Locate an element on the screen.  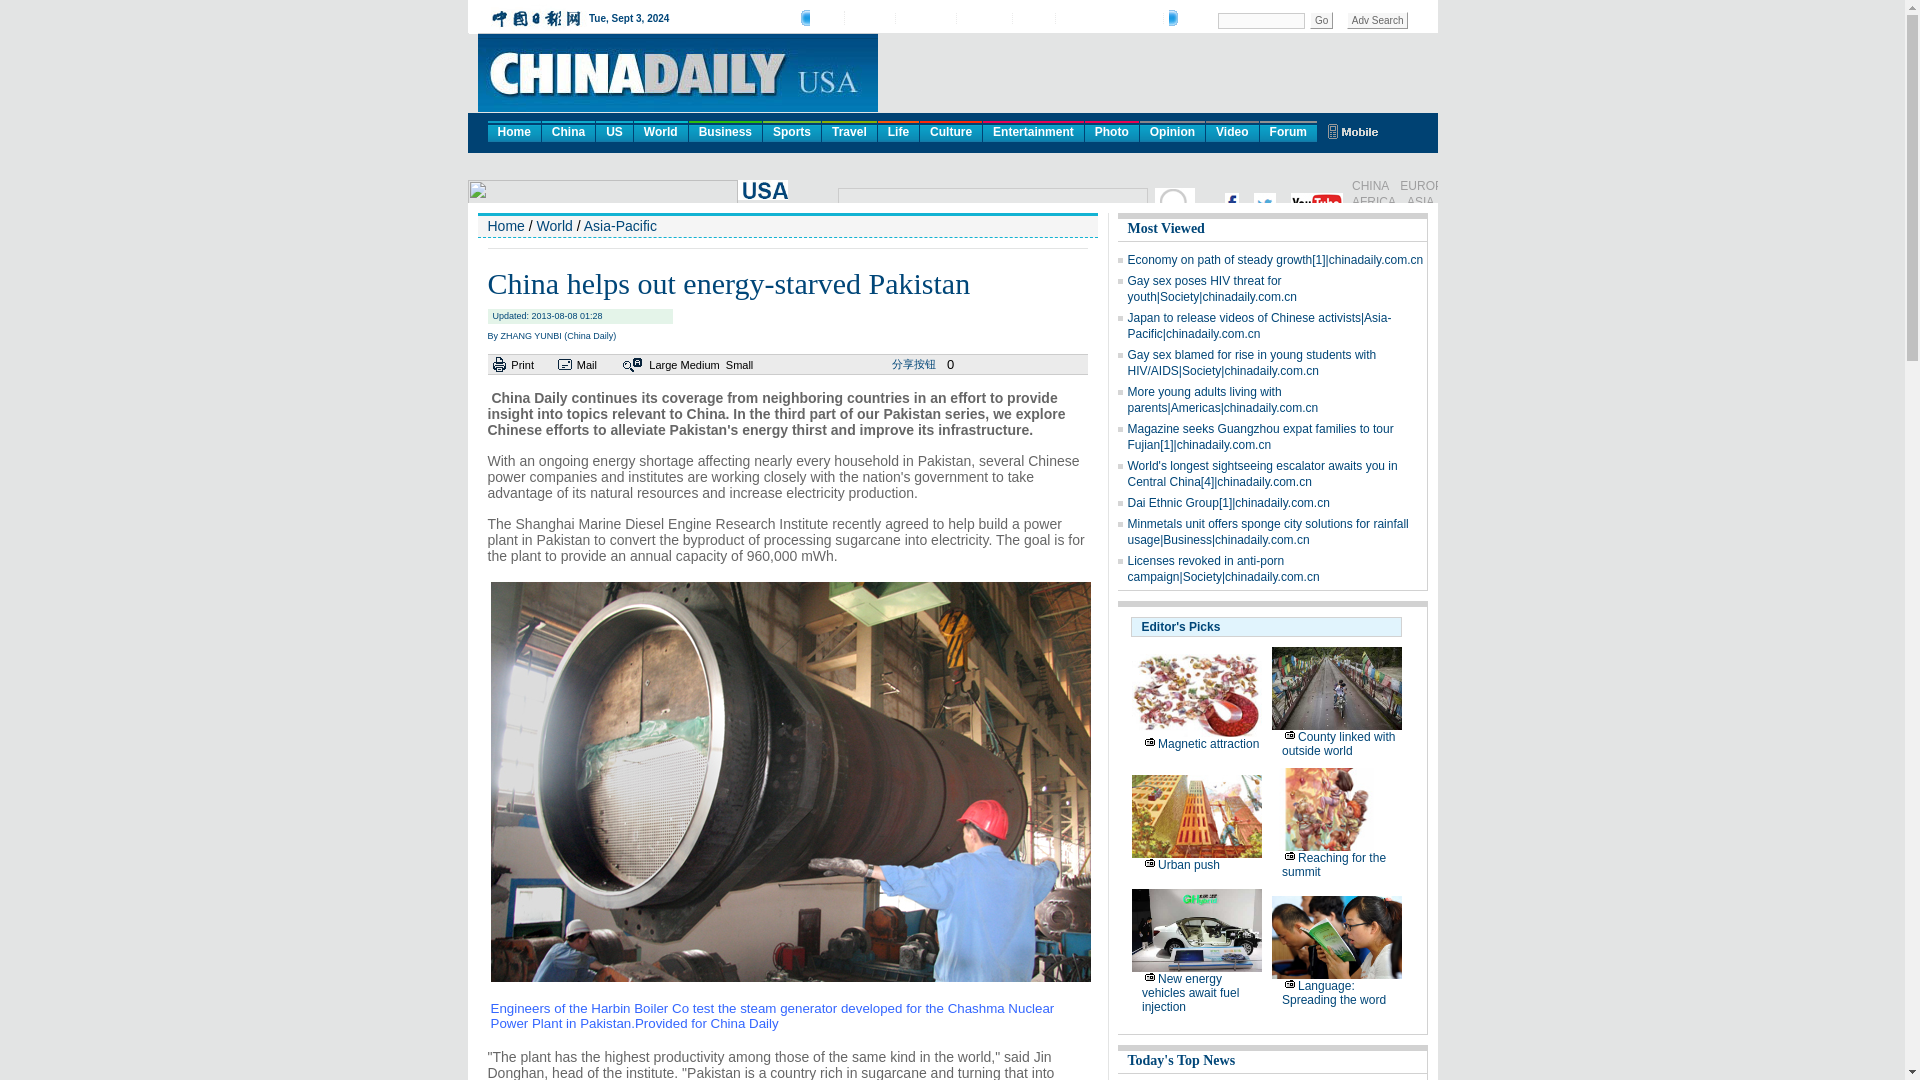
Travel is located at coordinates (849, 130).